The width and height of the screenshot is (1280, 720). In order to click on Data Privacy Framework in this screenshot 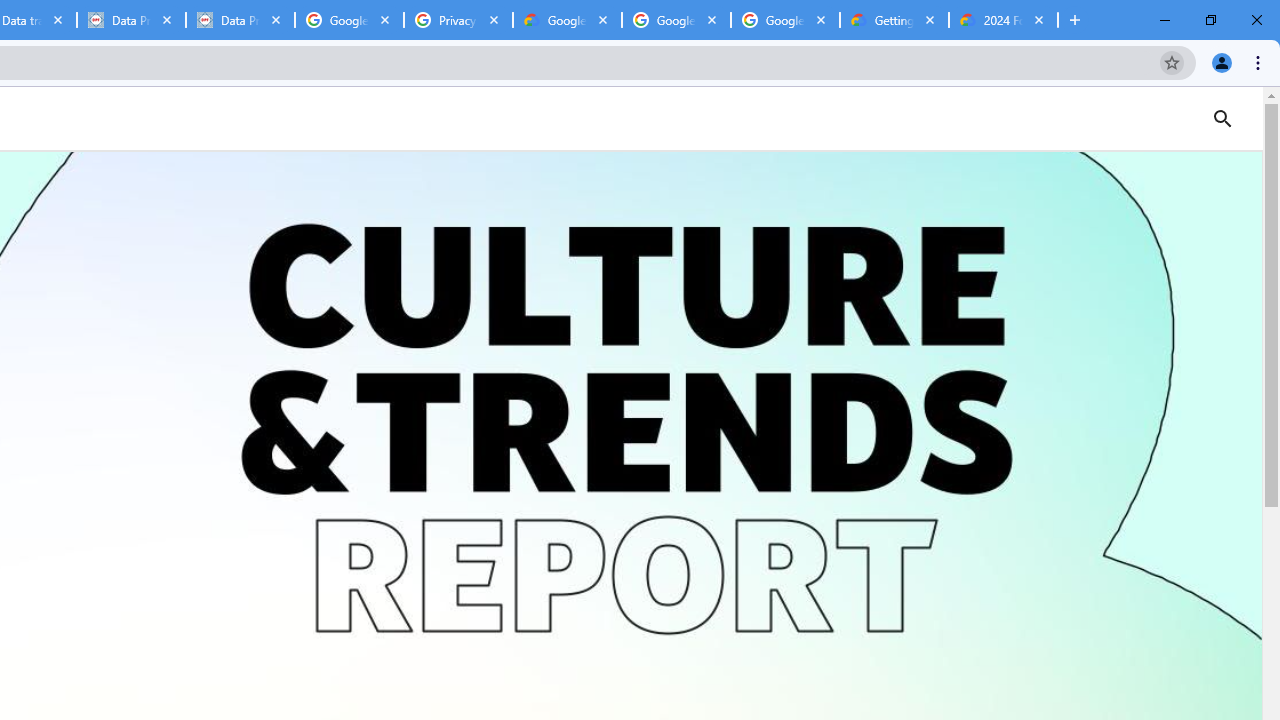, I will do `click(130, 20)`.